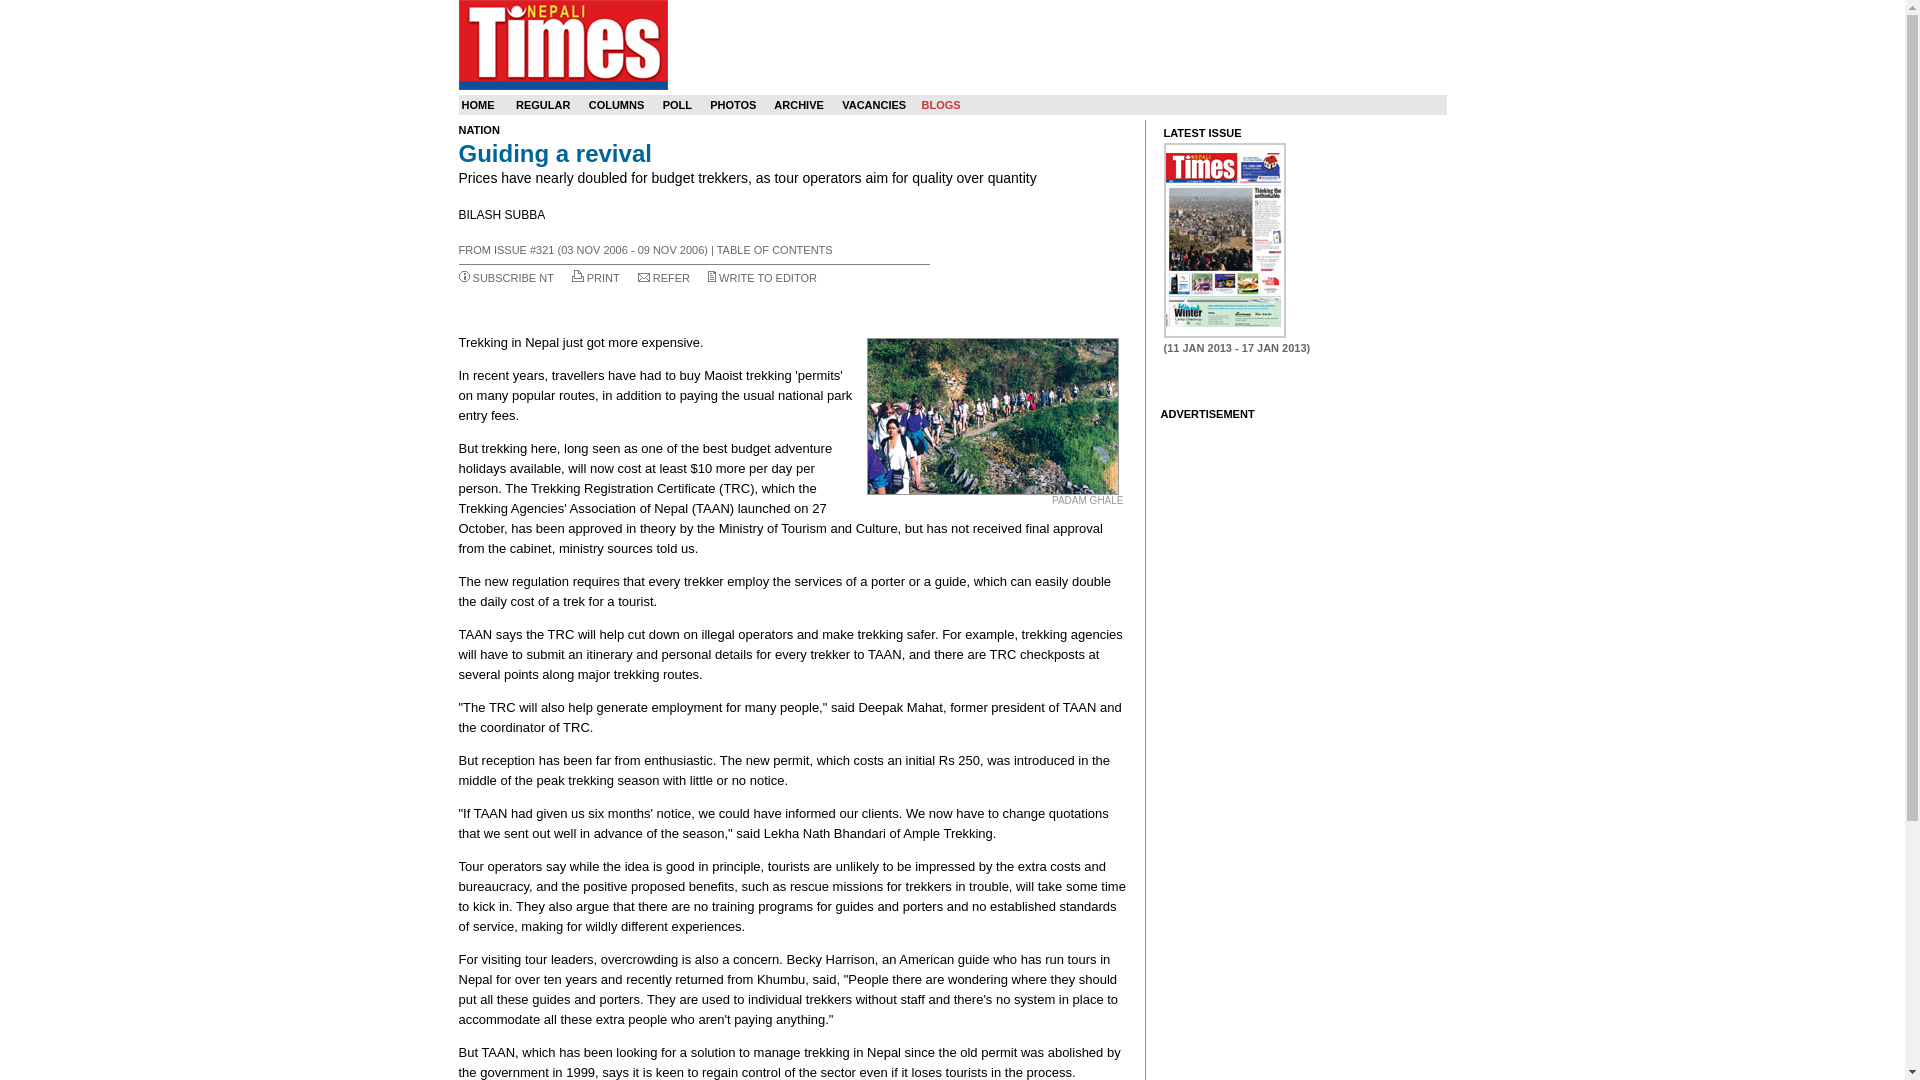 The image size is (1920, 1080). I want to click on Nepali Times, so click(562, 44).